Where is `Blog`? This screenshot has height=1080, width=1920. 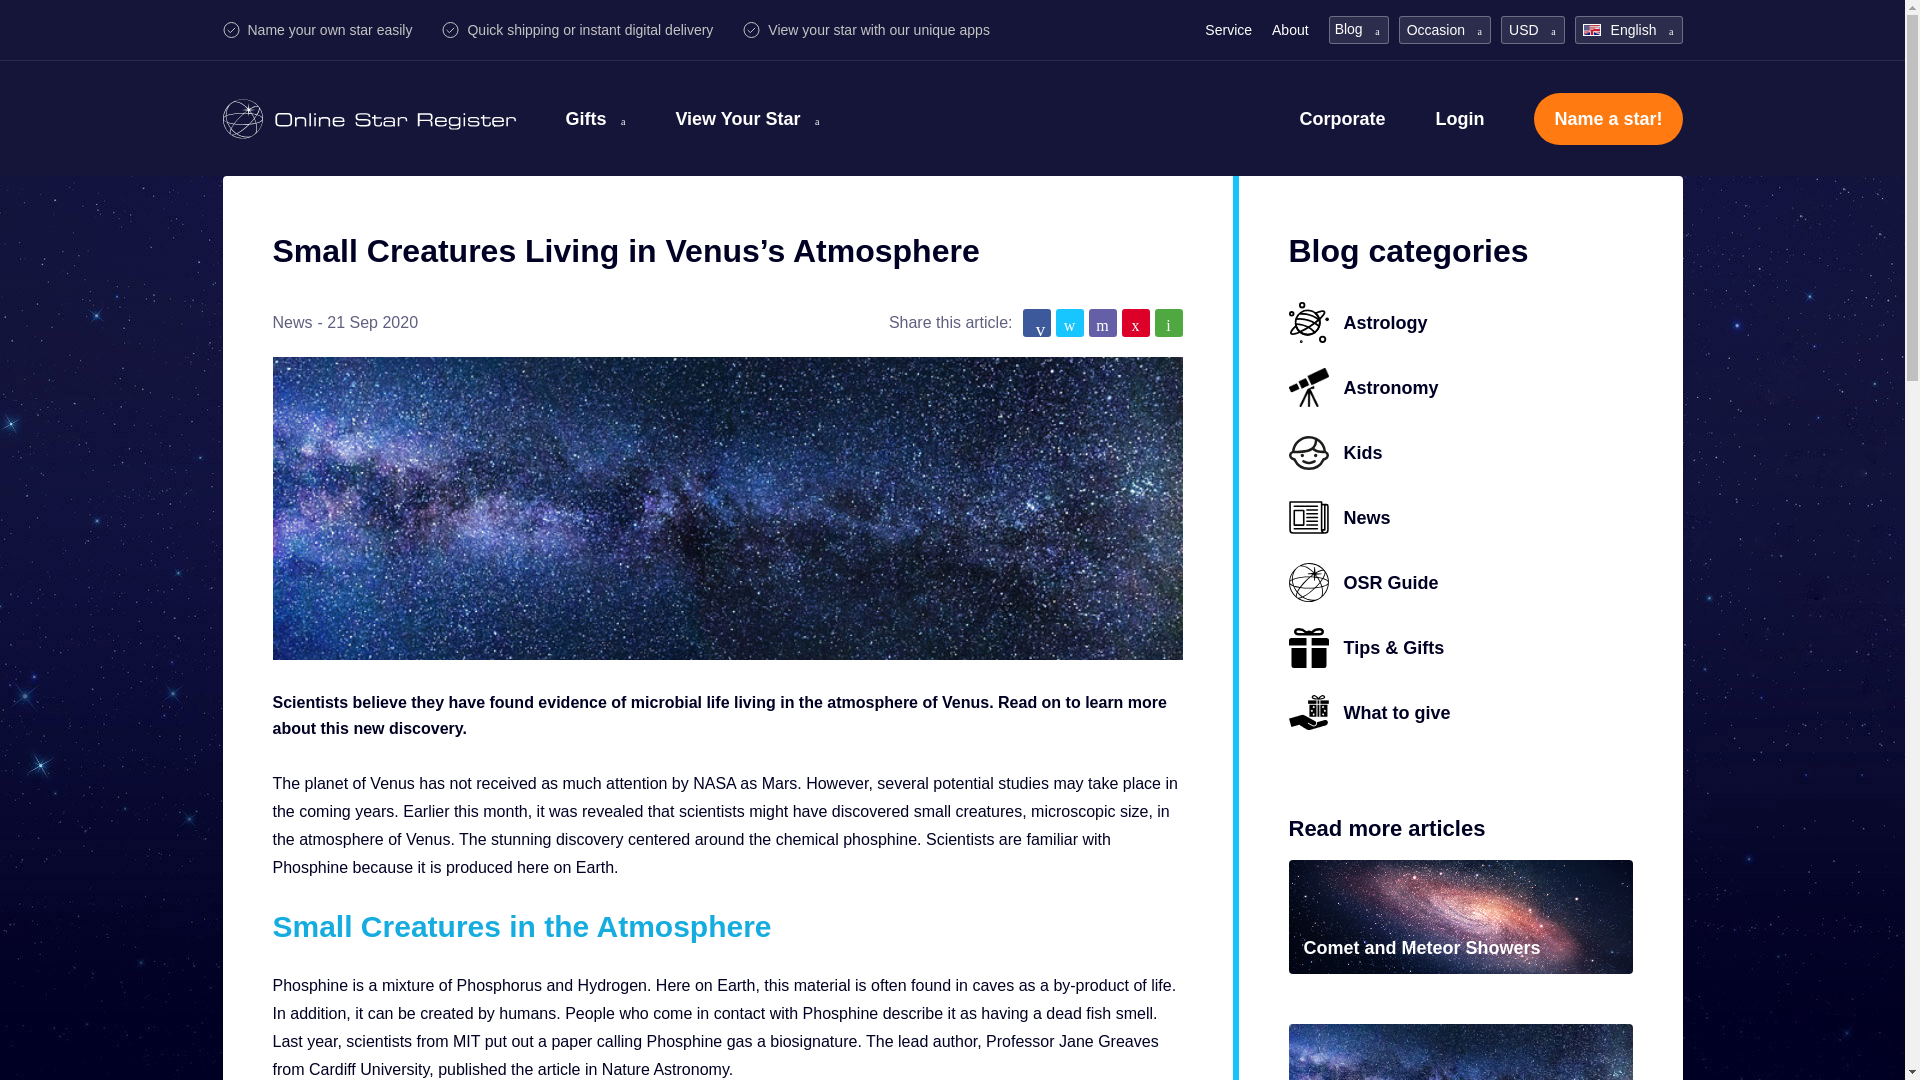 Blog is located at coordinates (1358, 28).